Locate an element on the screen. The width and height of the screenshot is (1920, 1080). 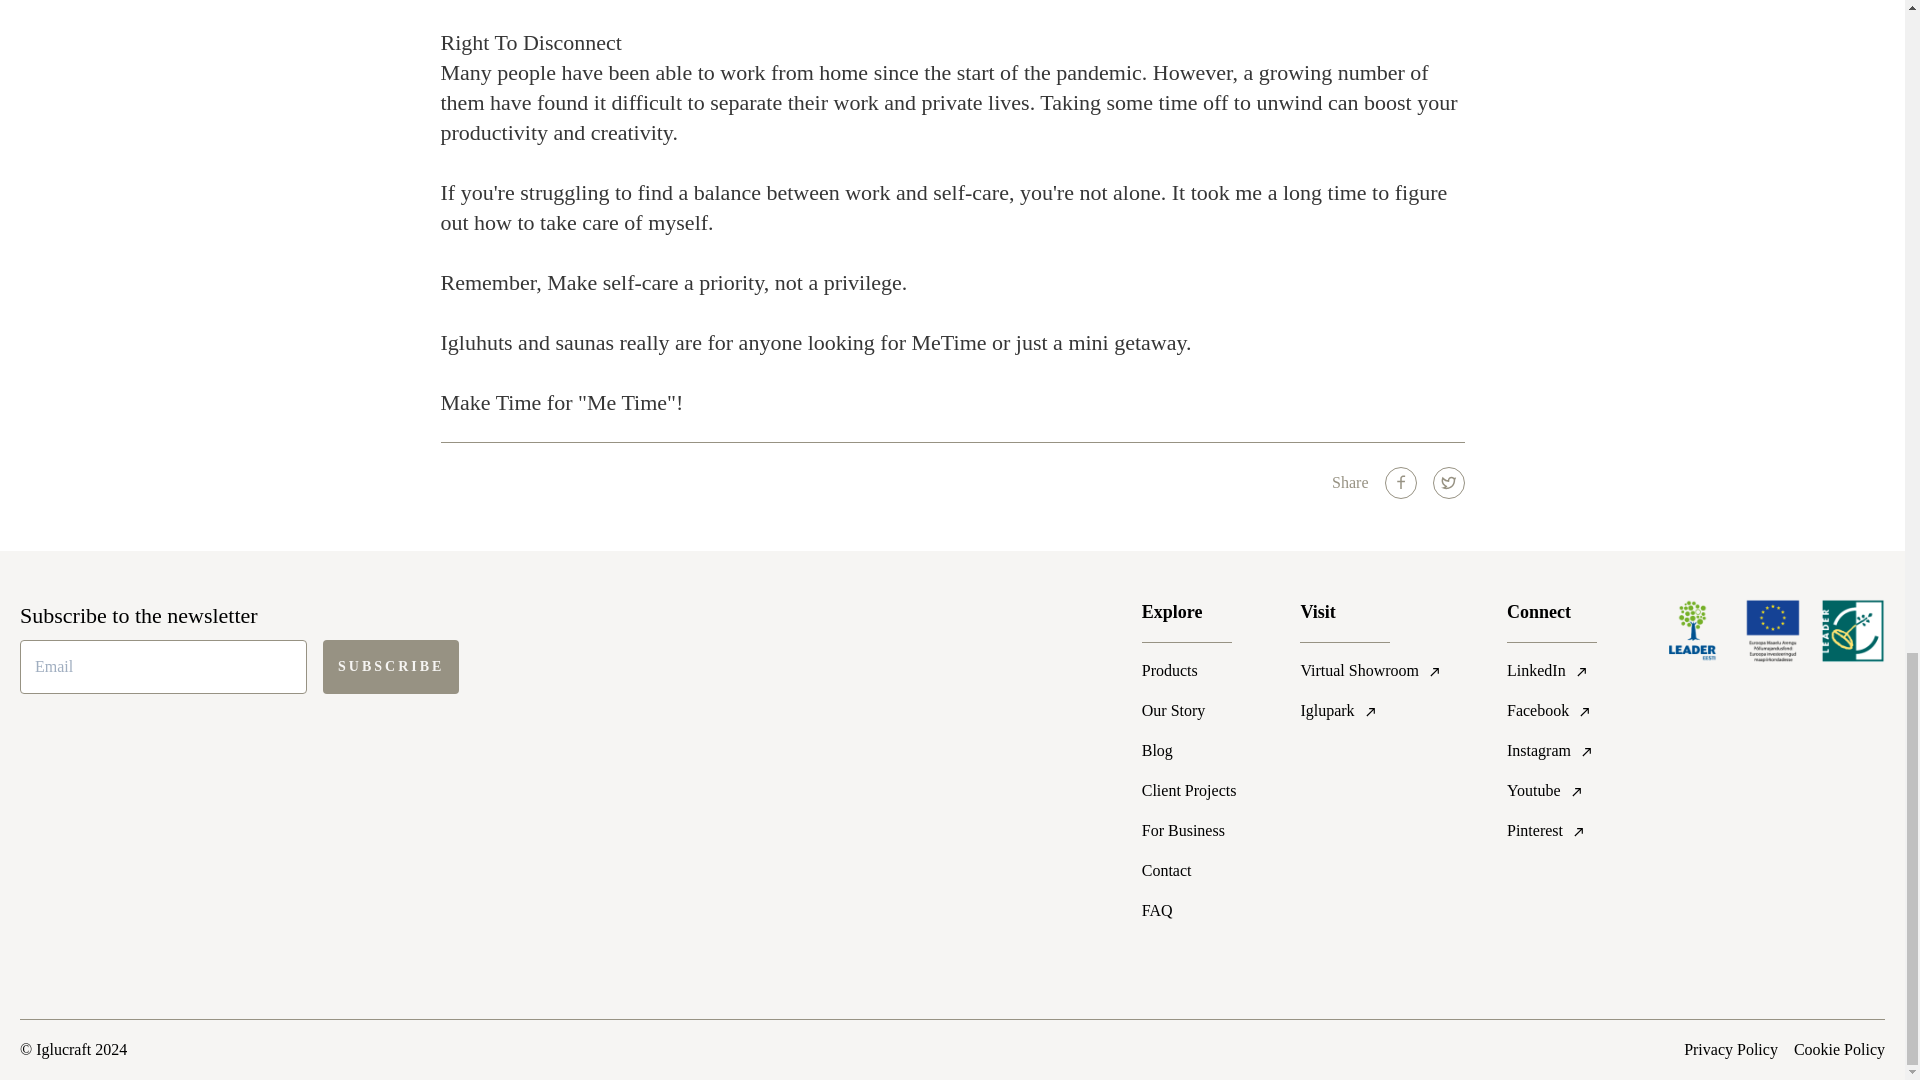
SUBSCRIBE is located at coordinates (390, 667).